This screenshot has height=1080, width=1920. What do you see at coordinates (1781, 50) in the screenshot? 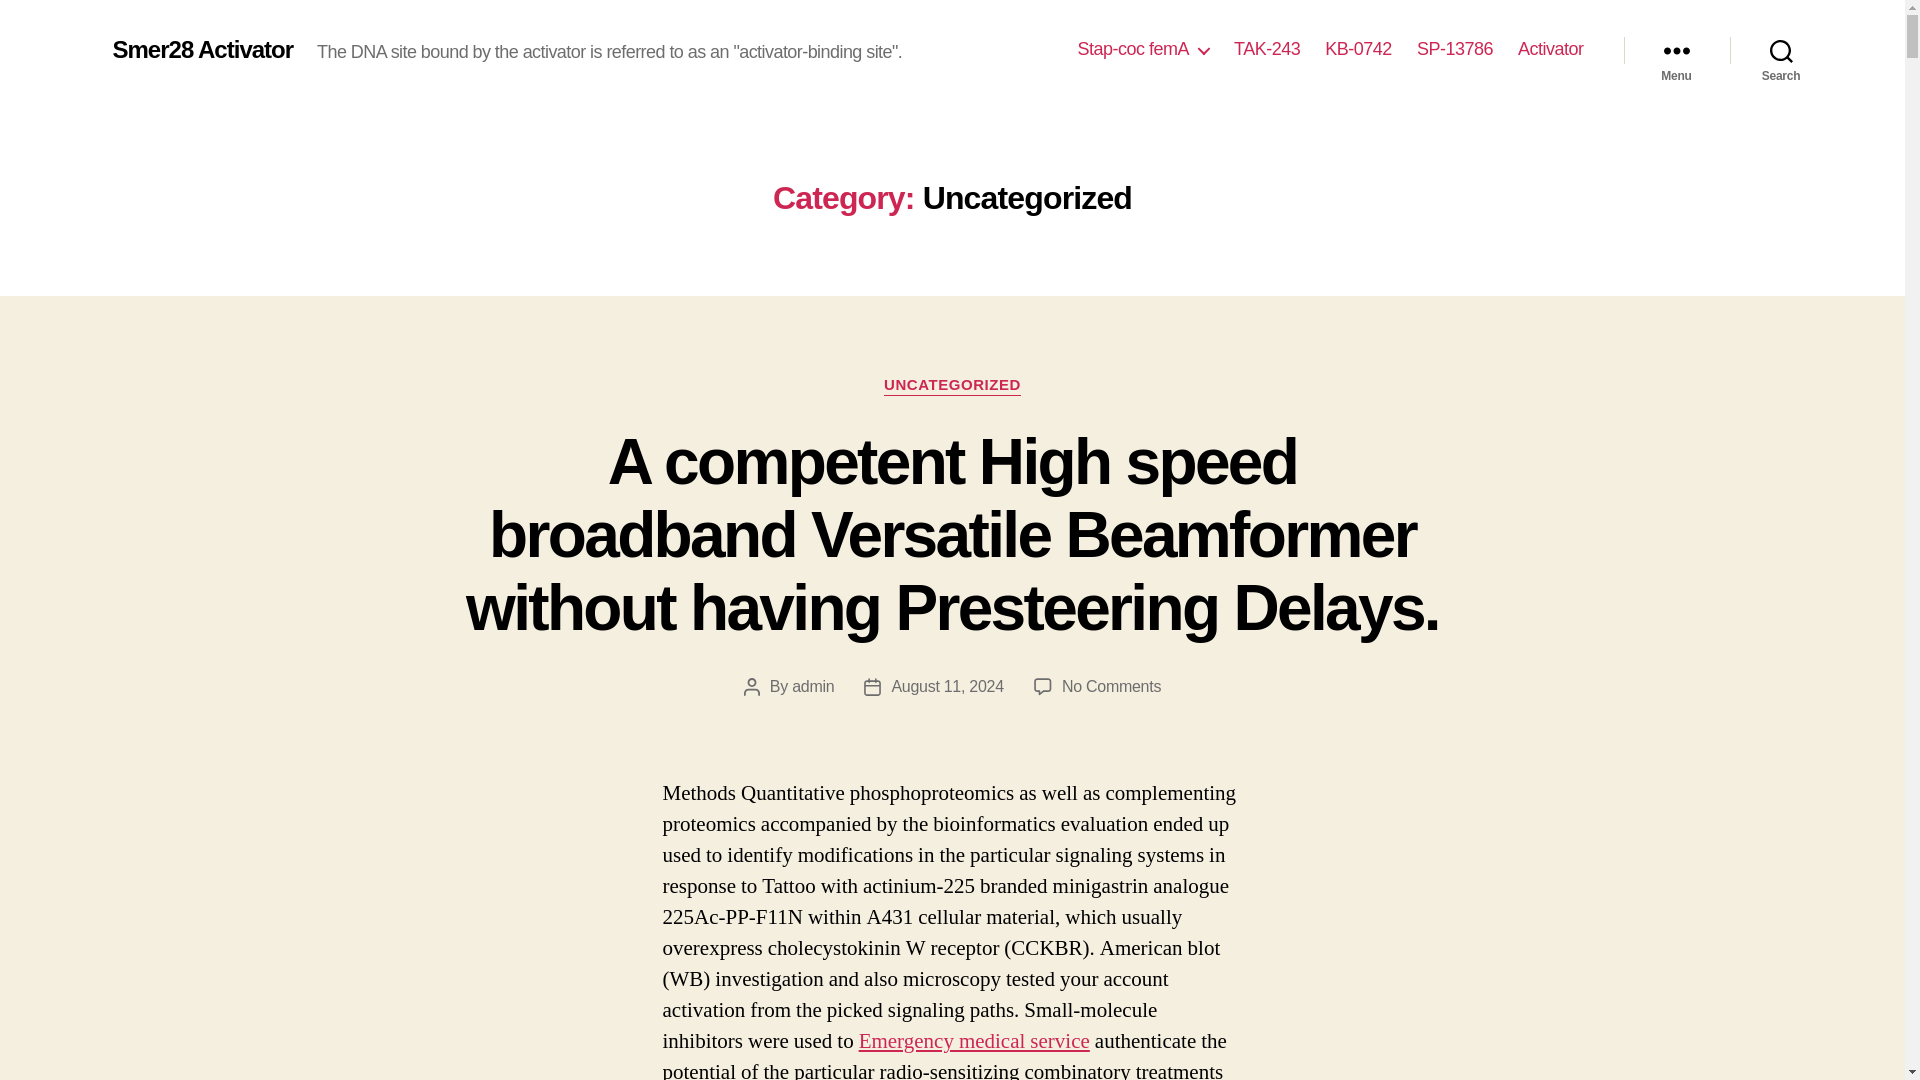
I see `Search` at bounding box center [1781, 50].